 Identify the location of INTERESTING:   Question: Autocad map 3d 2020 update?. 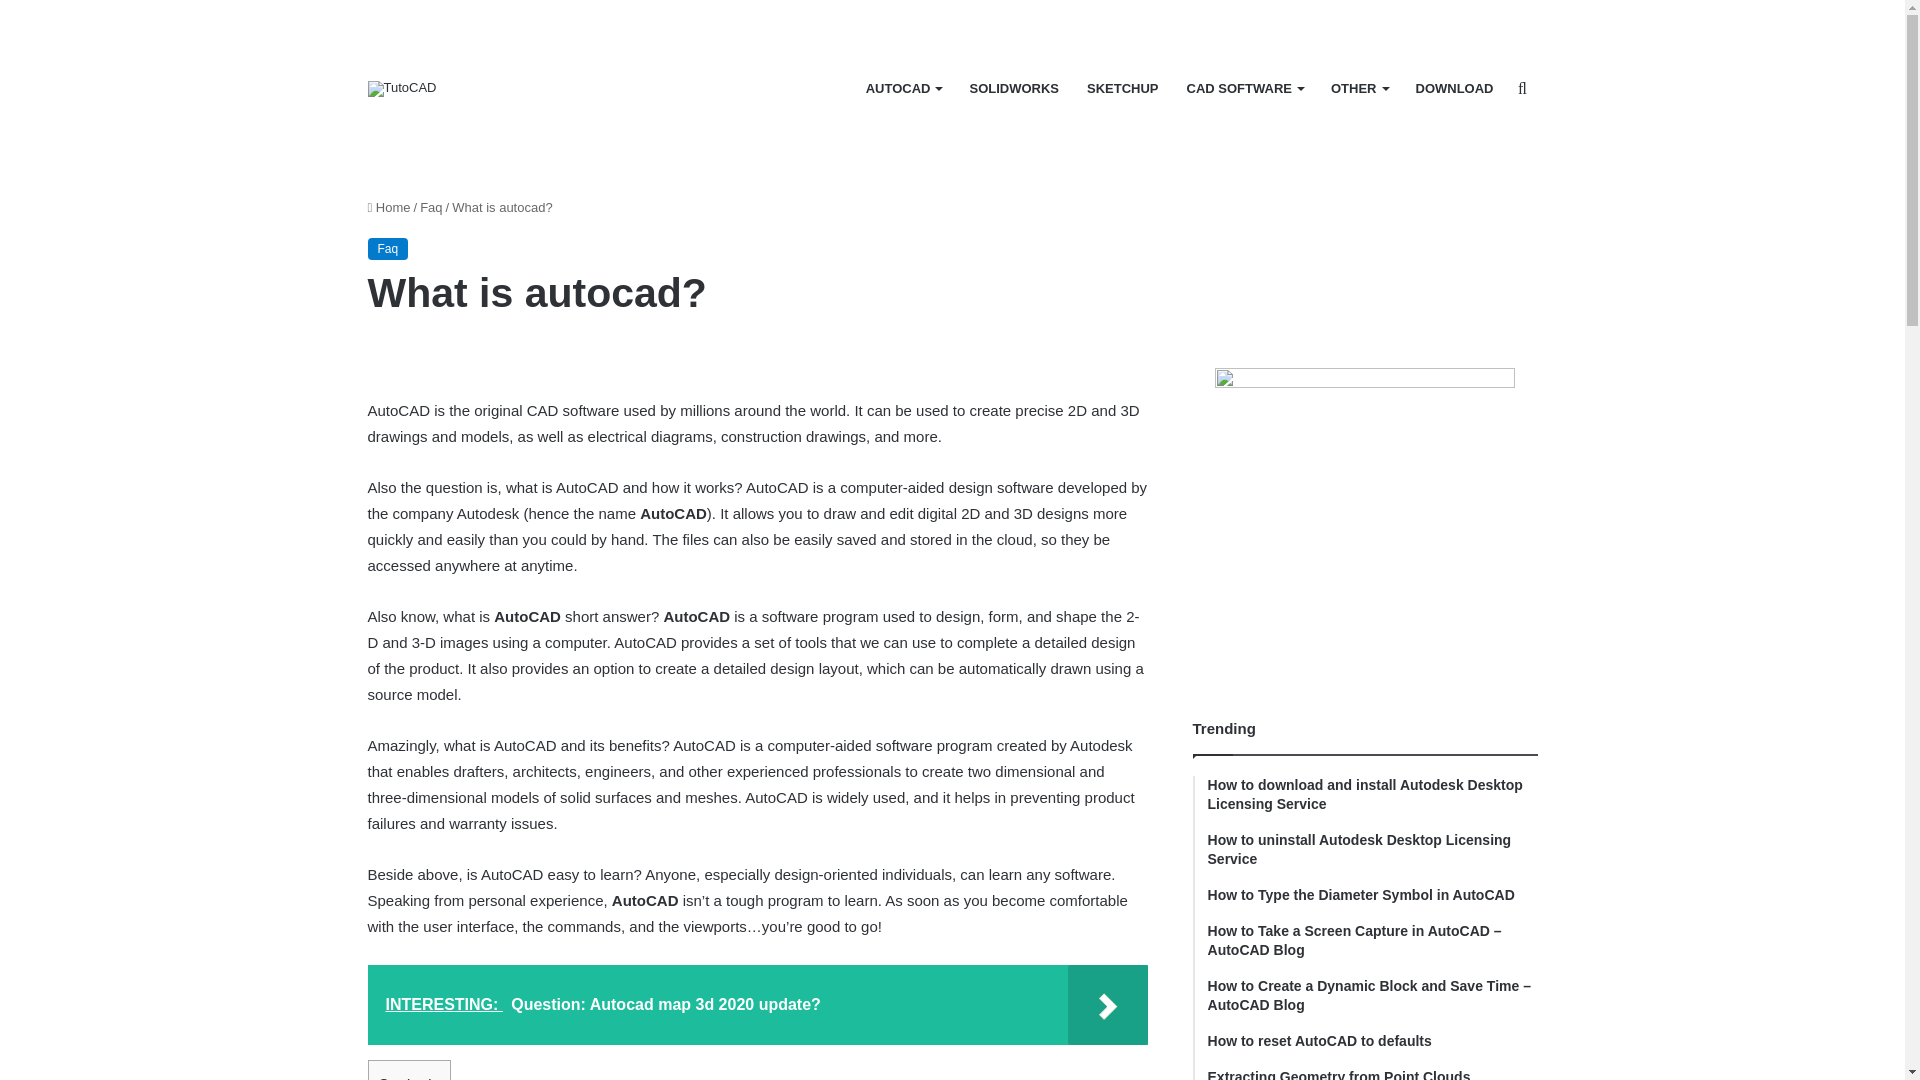
(758, 1005).